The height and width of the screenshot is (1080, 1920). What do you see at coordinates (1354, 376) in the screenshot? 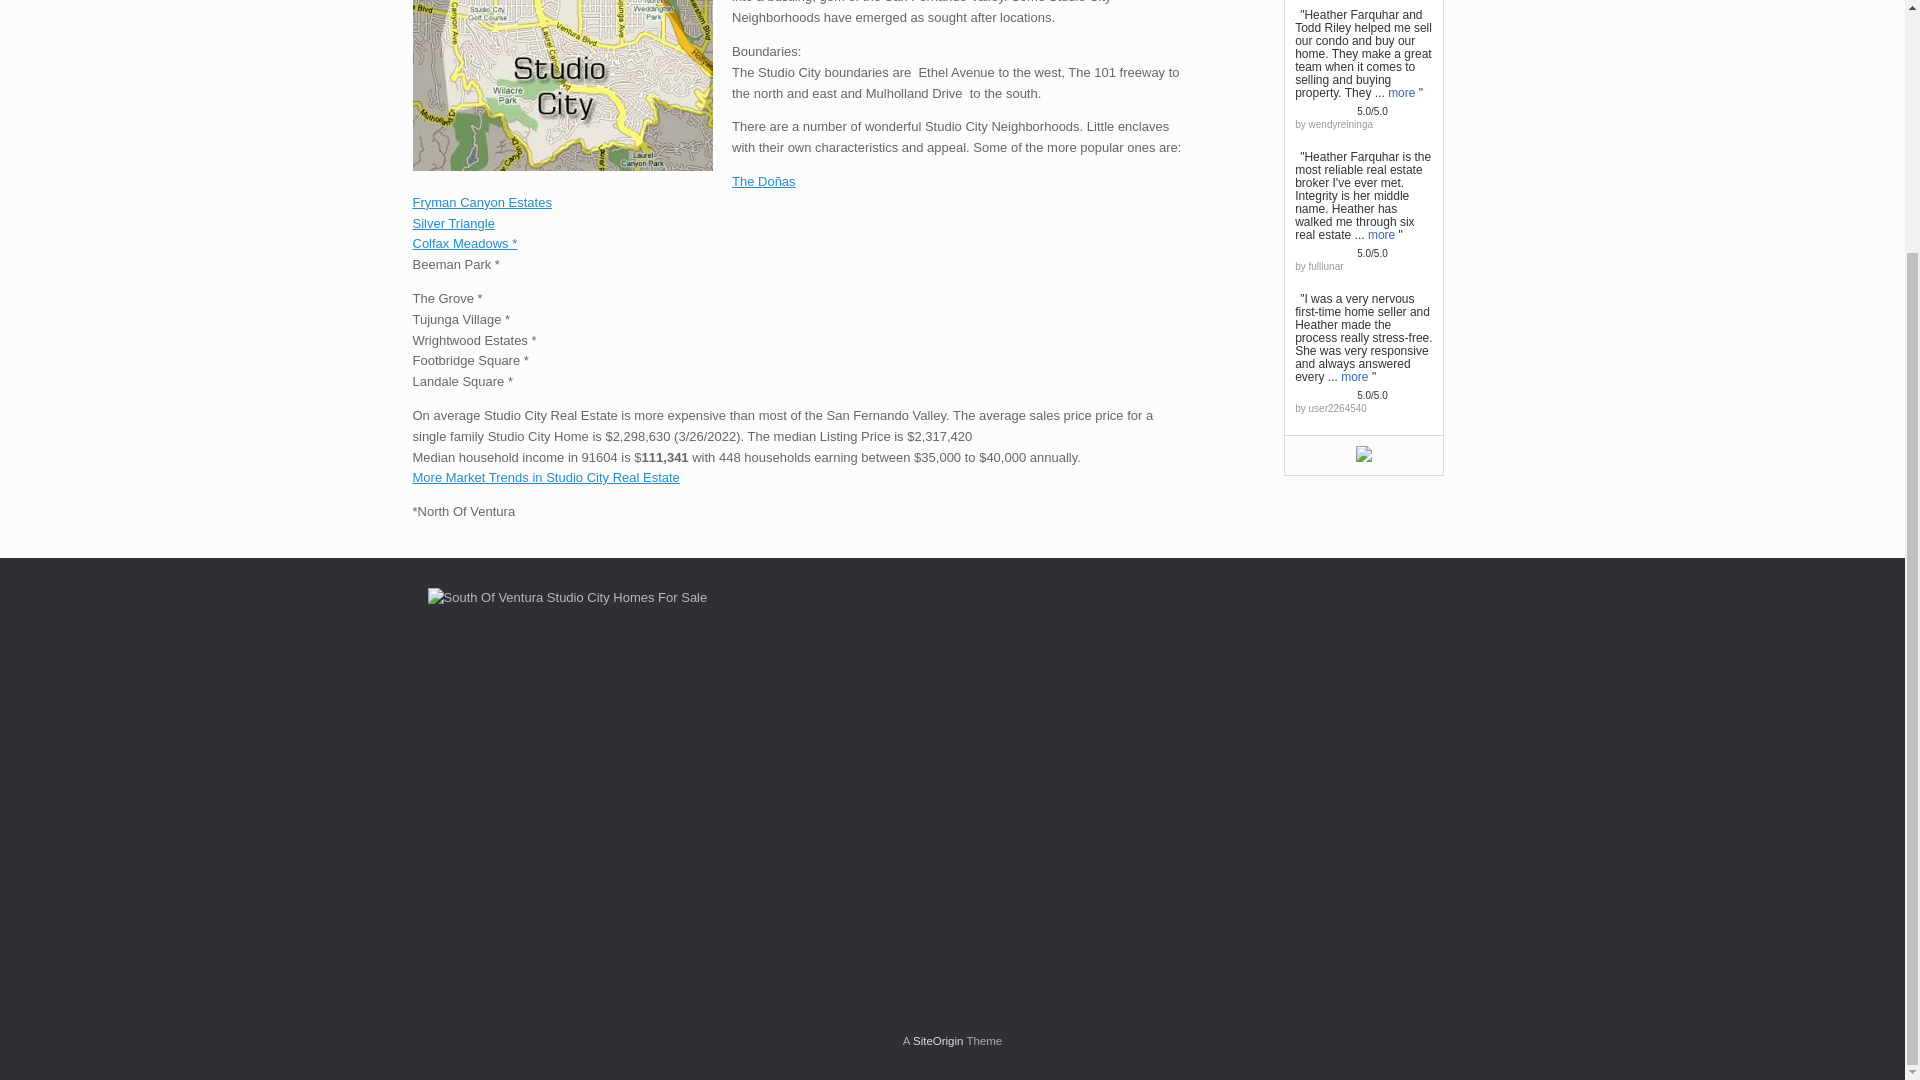
I see `more` at bounding box center [1354, 376].